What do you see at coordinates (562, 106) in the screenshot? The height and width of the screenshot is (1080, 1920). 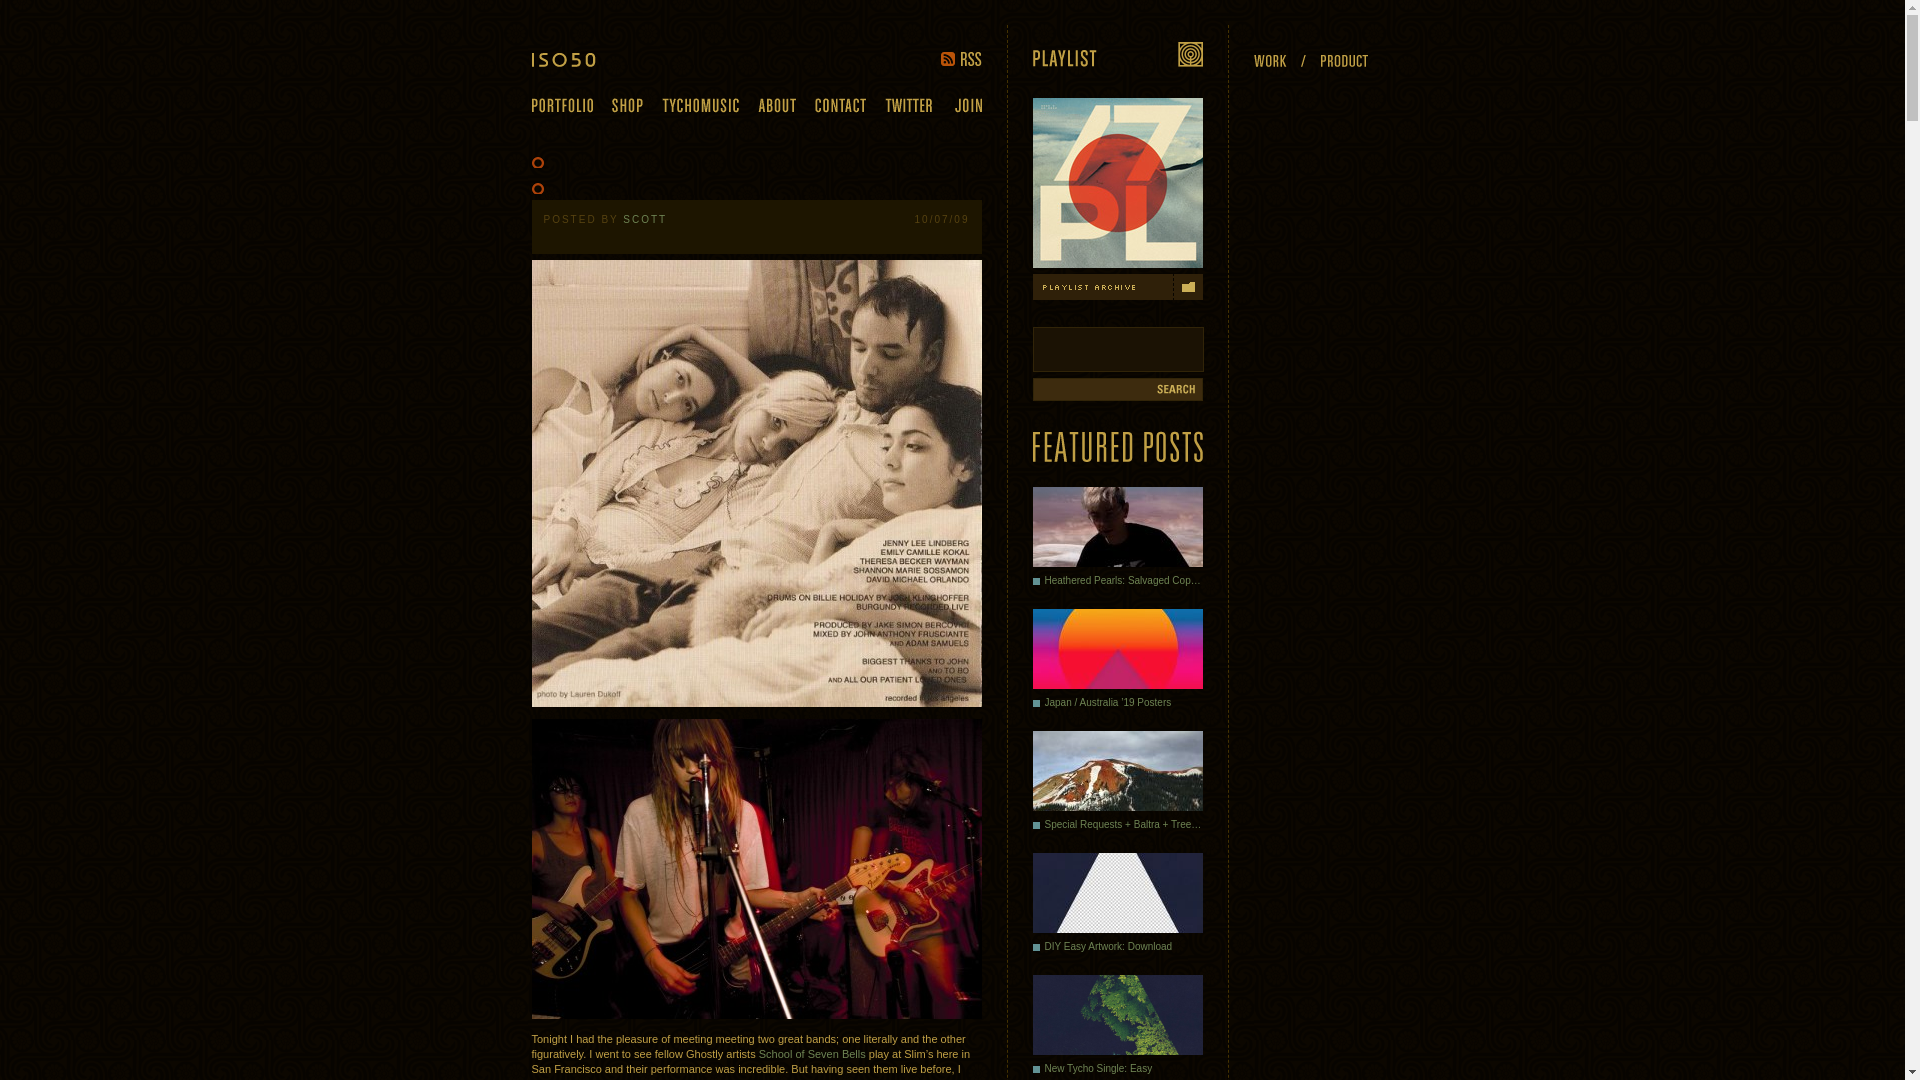 I see `Portfolio` at bounding box center [562, 106].